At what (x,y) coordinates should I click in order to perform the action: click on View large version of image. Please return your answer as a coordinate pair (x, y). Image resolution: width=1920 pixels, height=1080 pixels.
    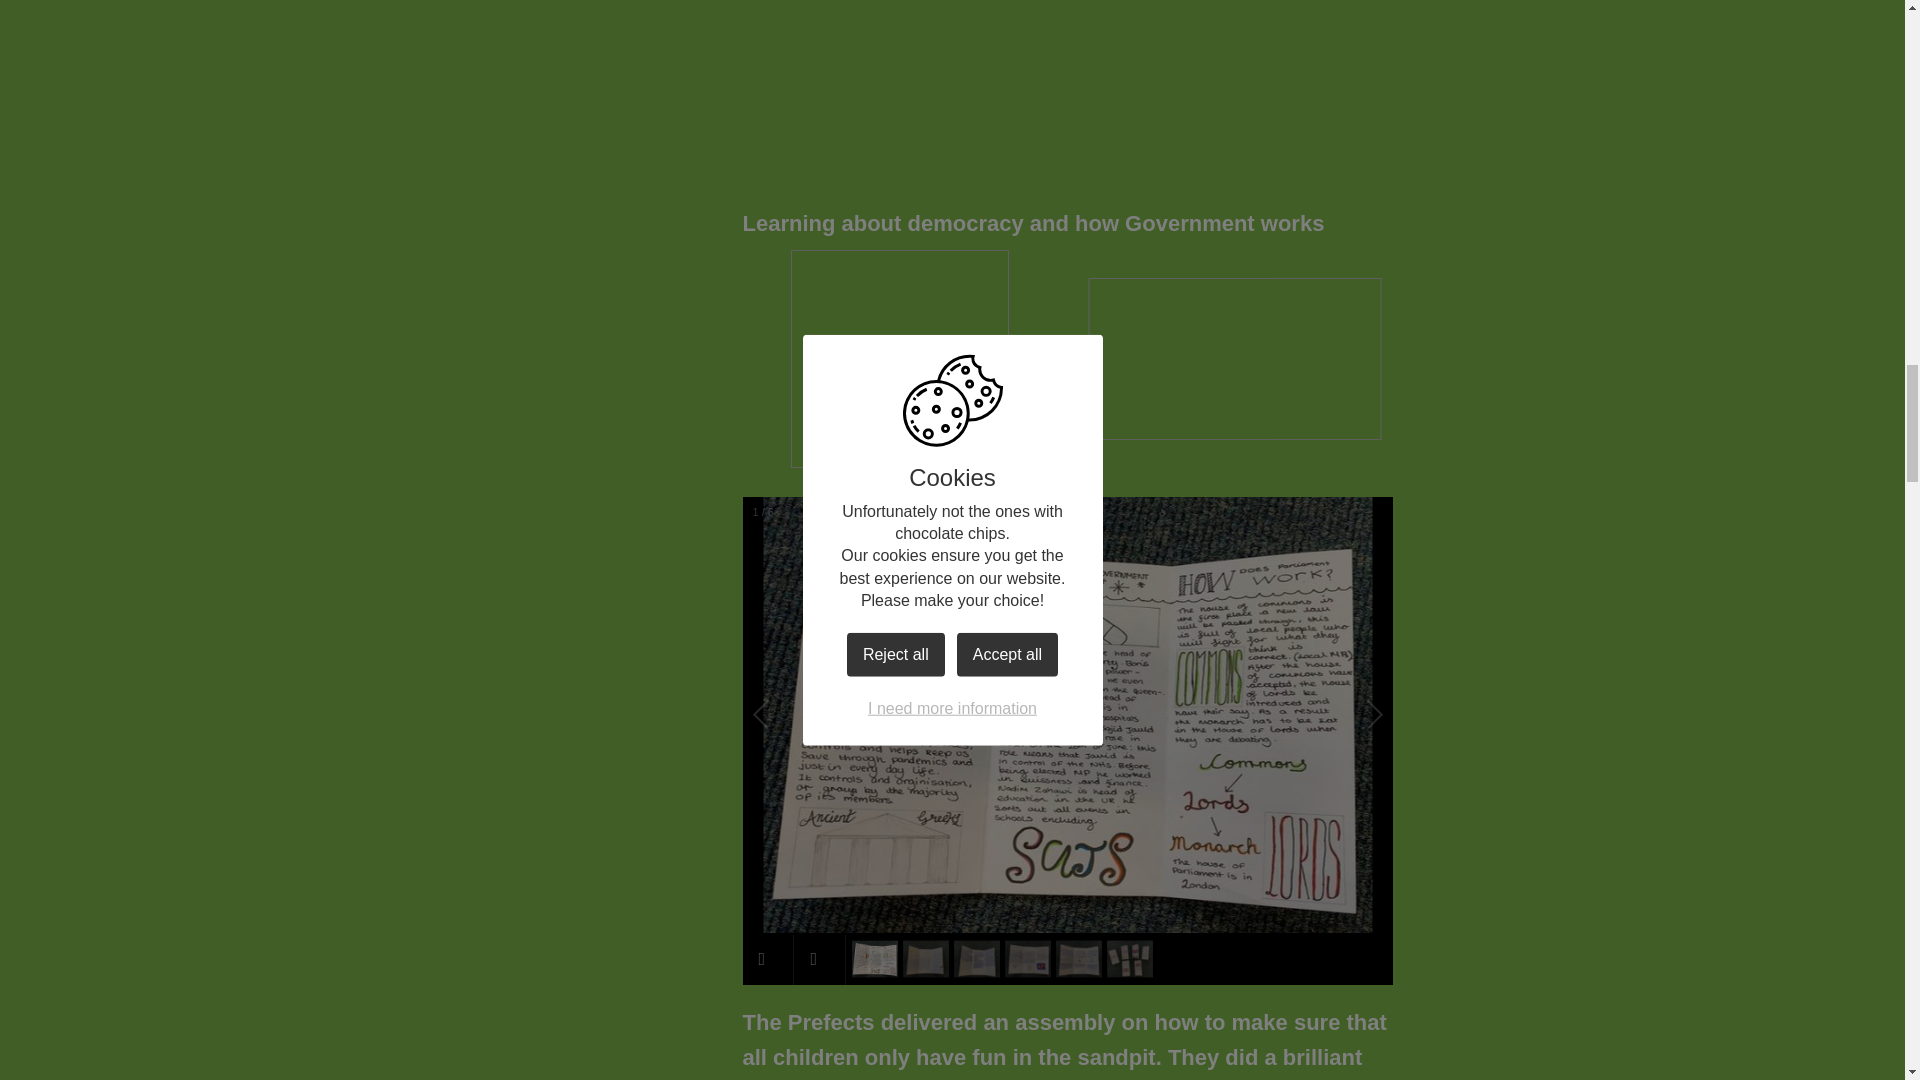
    Looking at the image, I should click on (899, 358).